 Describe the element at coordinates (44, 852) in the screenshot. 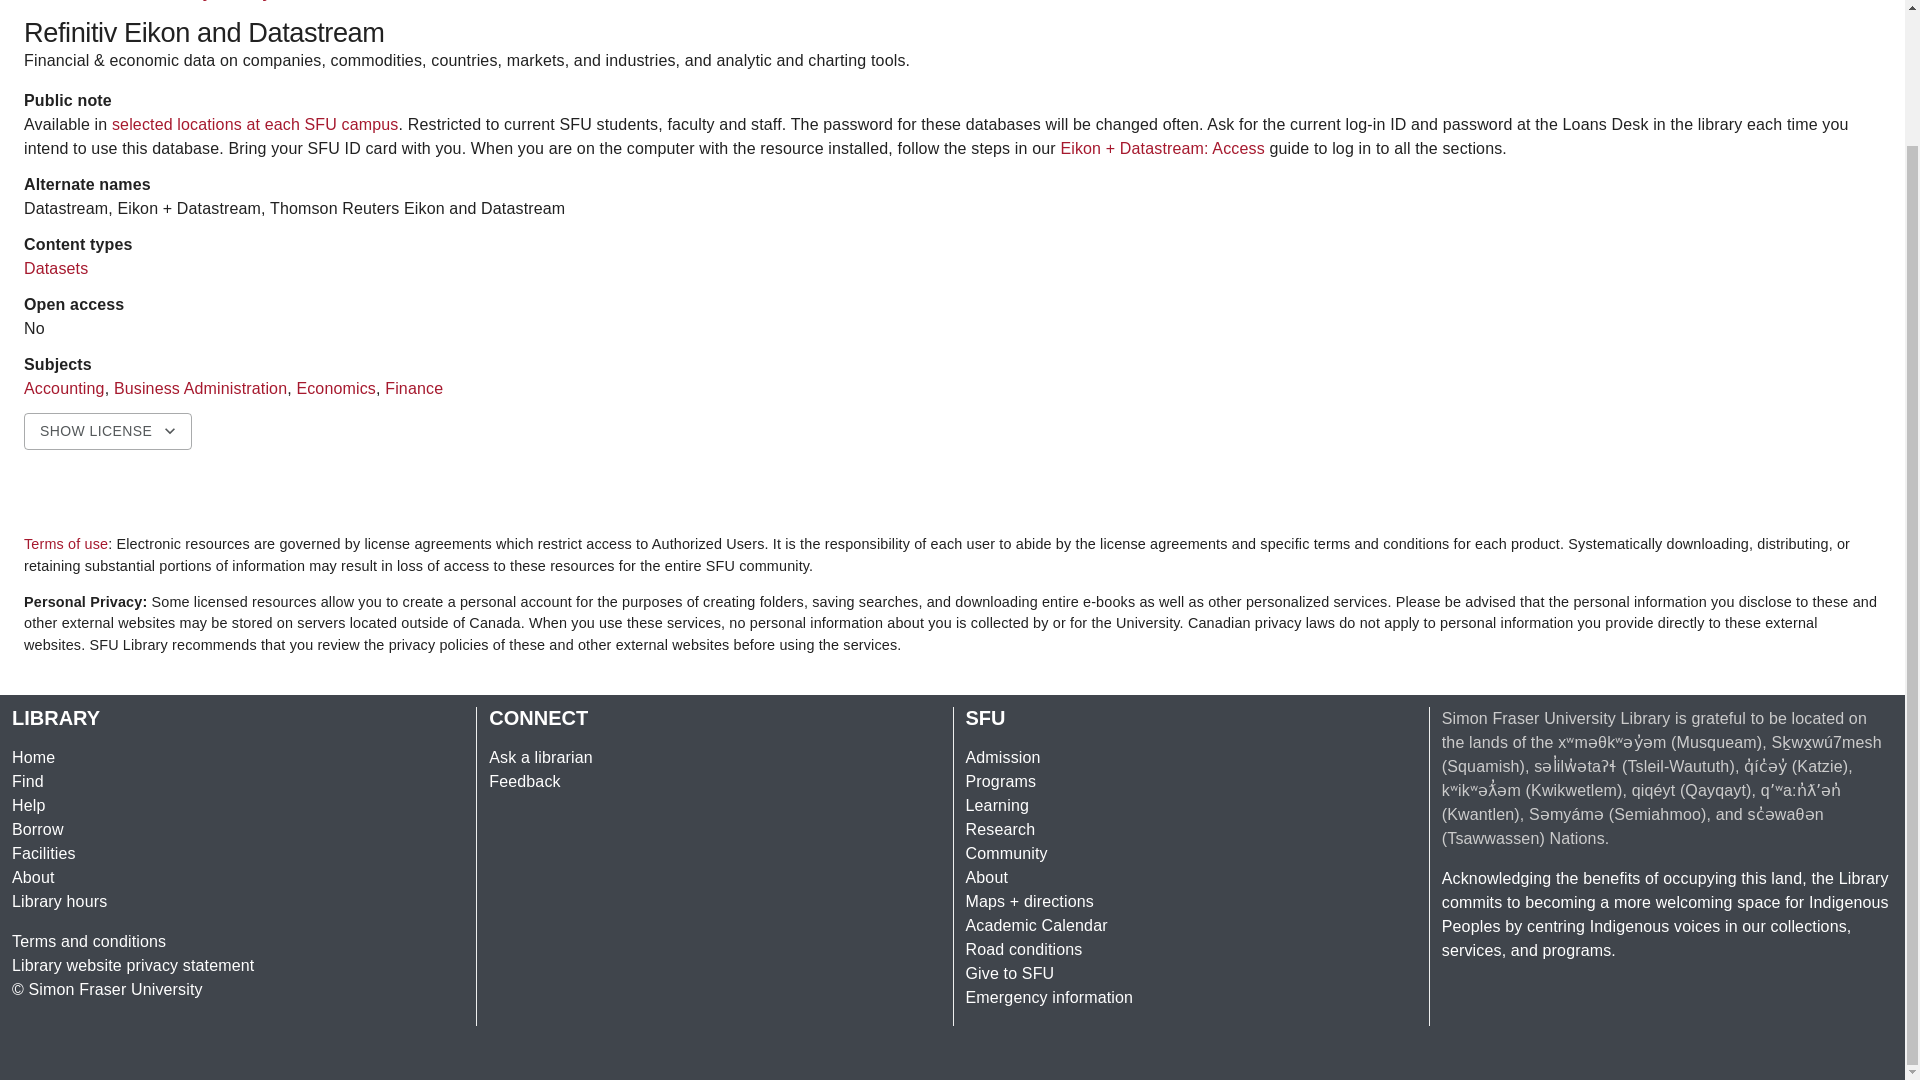

I see `Facilities` at that location.